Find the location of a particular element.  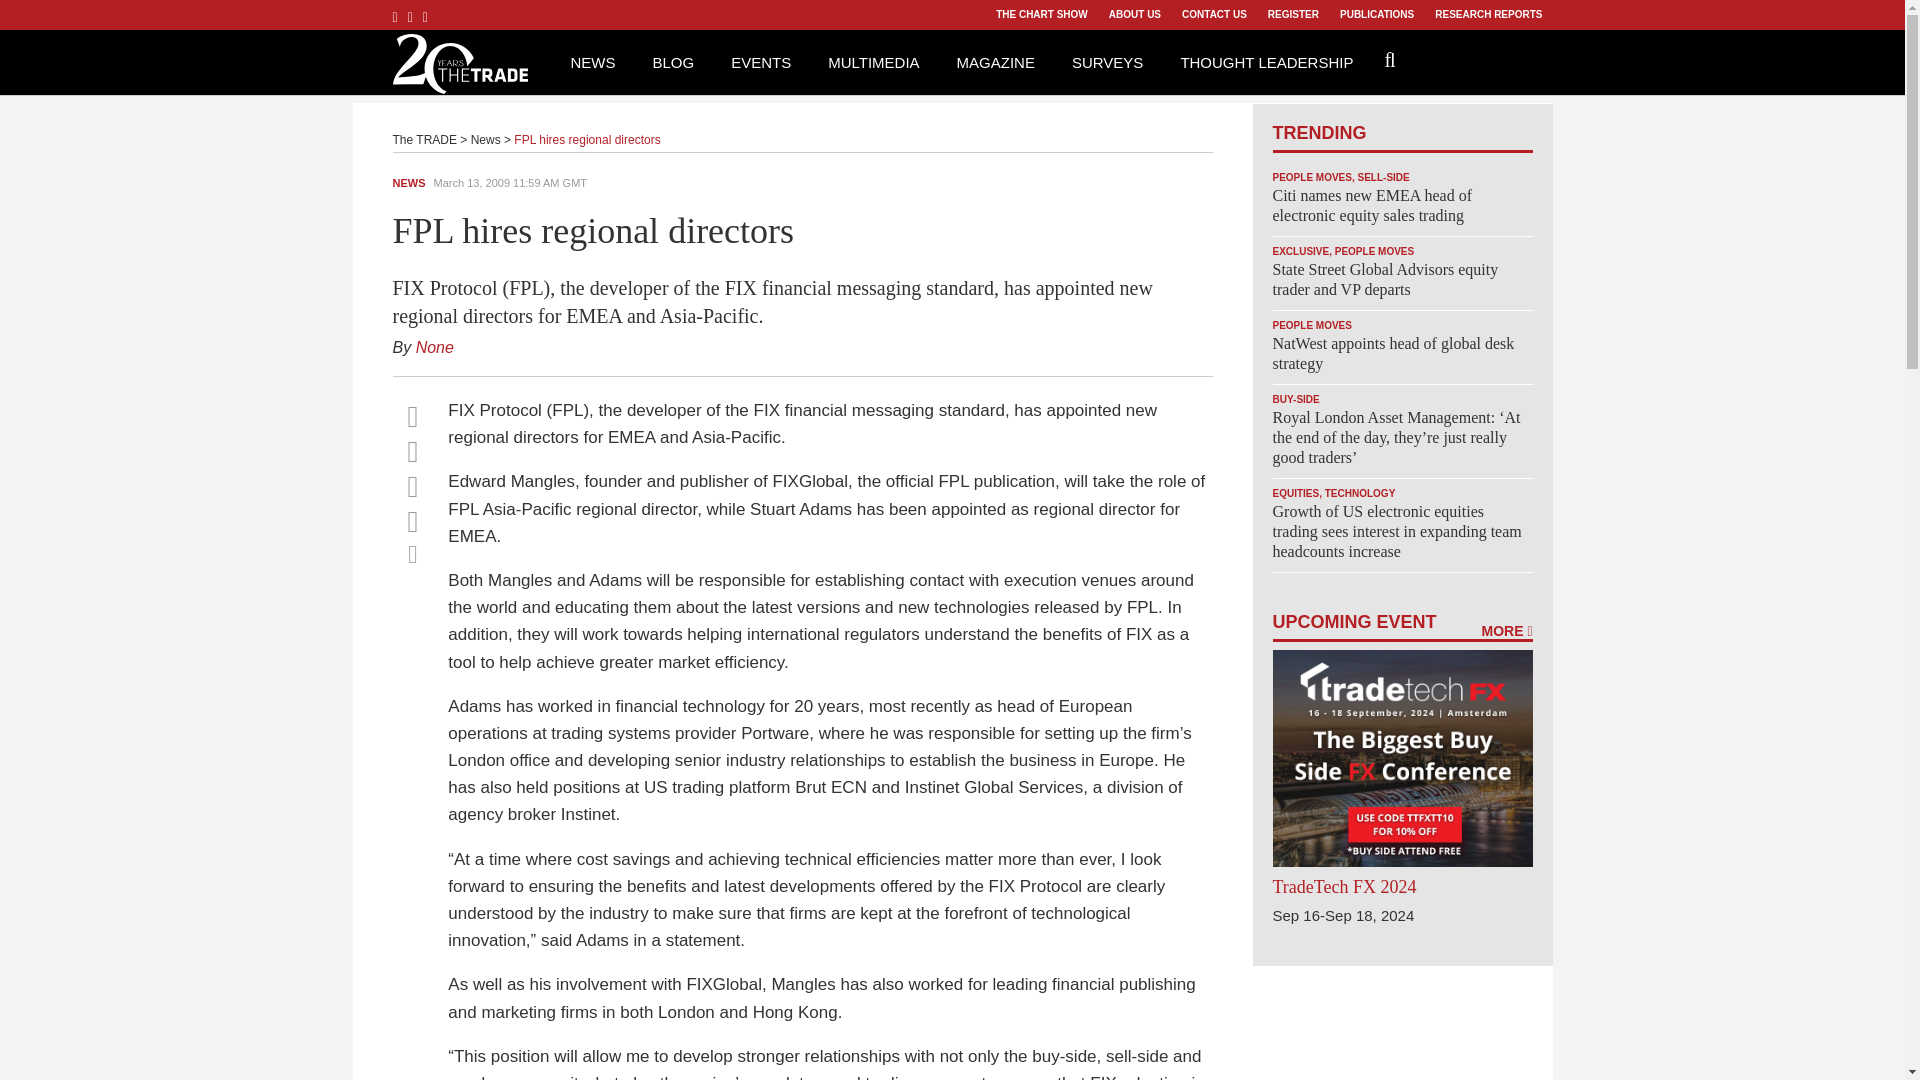

CONTACT US is located at coordinates (1214, 15).